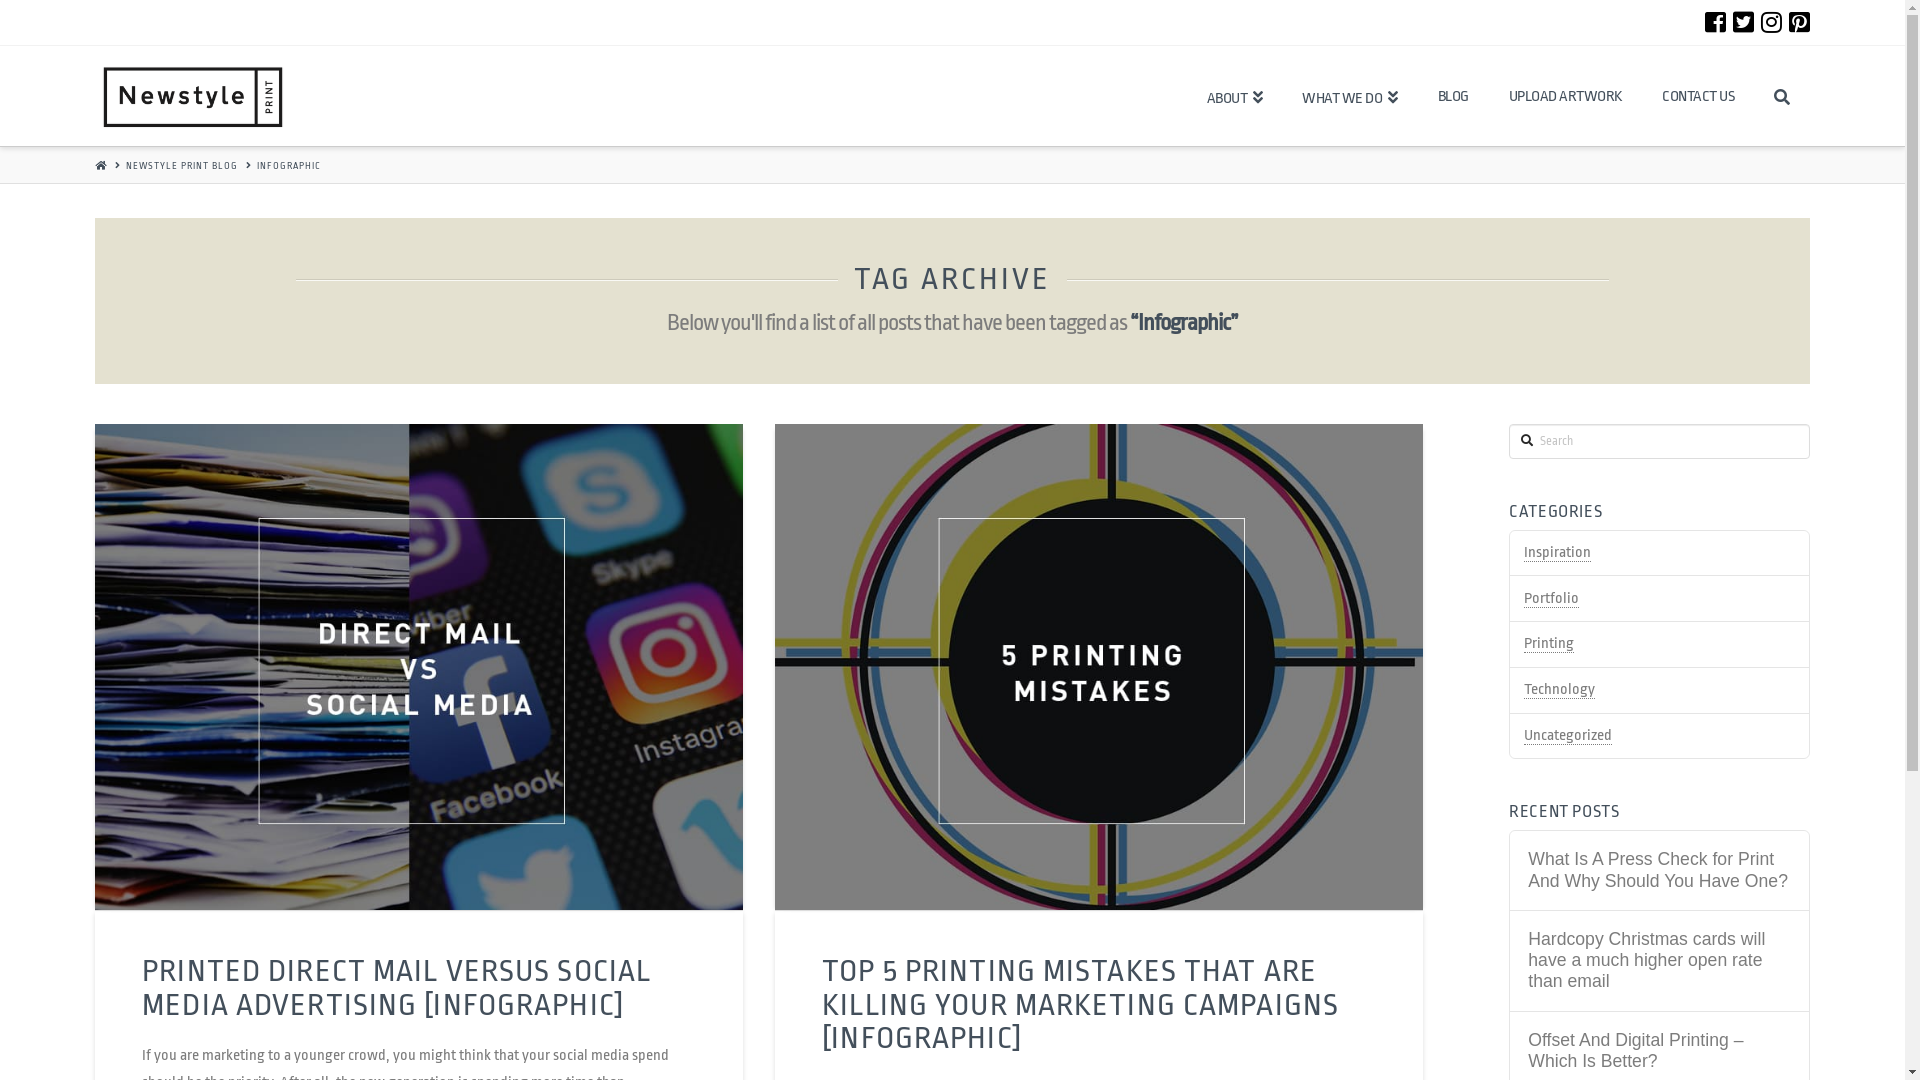 The width and height of the screenshot is (1920, 1080). I want to click on UPLOAD ARTWORK, so click(1566, 96).